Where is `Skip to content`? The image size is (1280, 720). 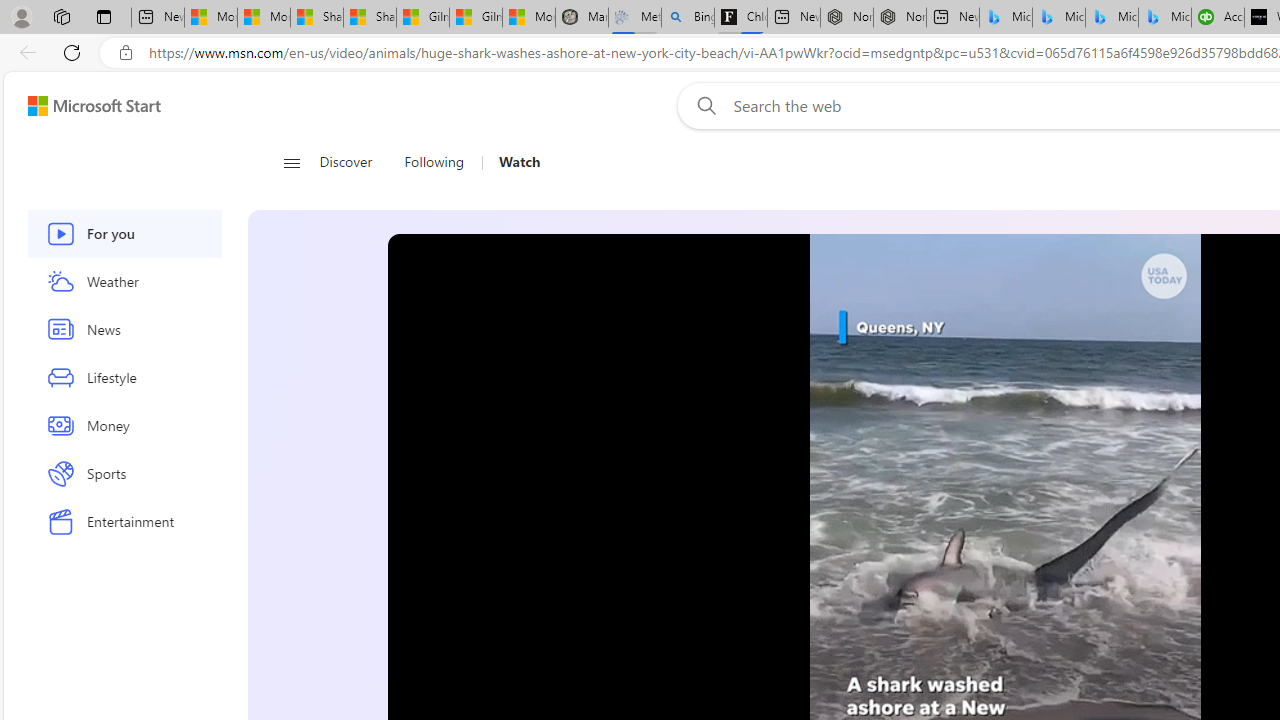 Skip to content is located at coordinates (86, 106).